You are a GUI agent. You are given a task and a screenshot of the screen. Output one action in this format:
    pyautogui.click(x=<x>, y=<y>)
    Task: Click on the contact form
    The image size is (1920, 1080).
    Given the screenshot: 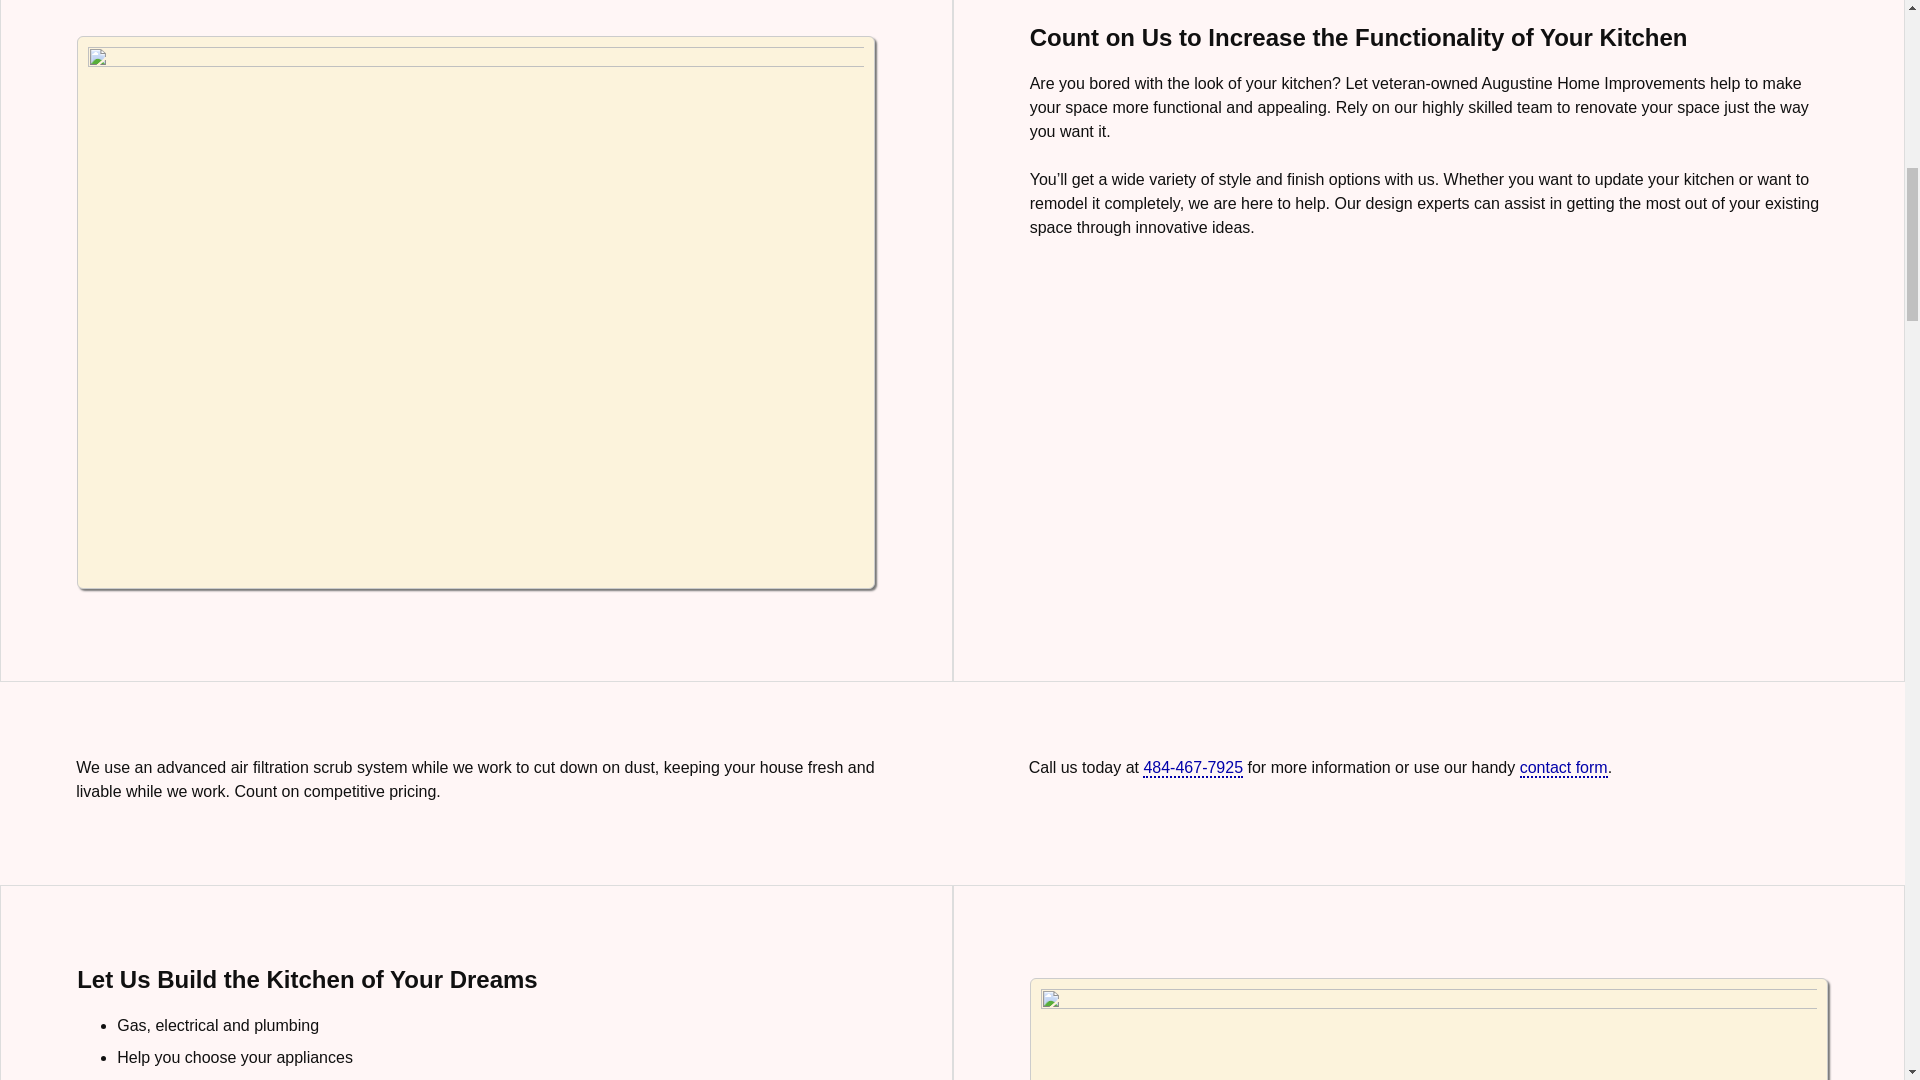 What is the action you would take?
    pyautogui.click(x=1564, y=767)
    